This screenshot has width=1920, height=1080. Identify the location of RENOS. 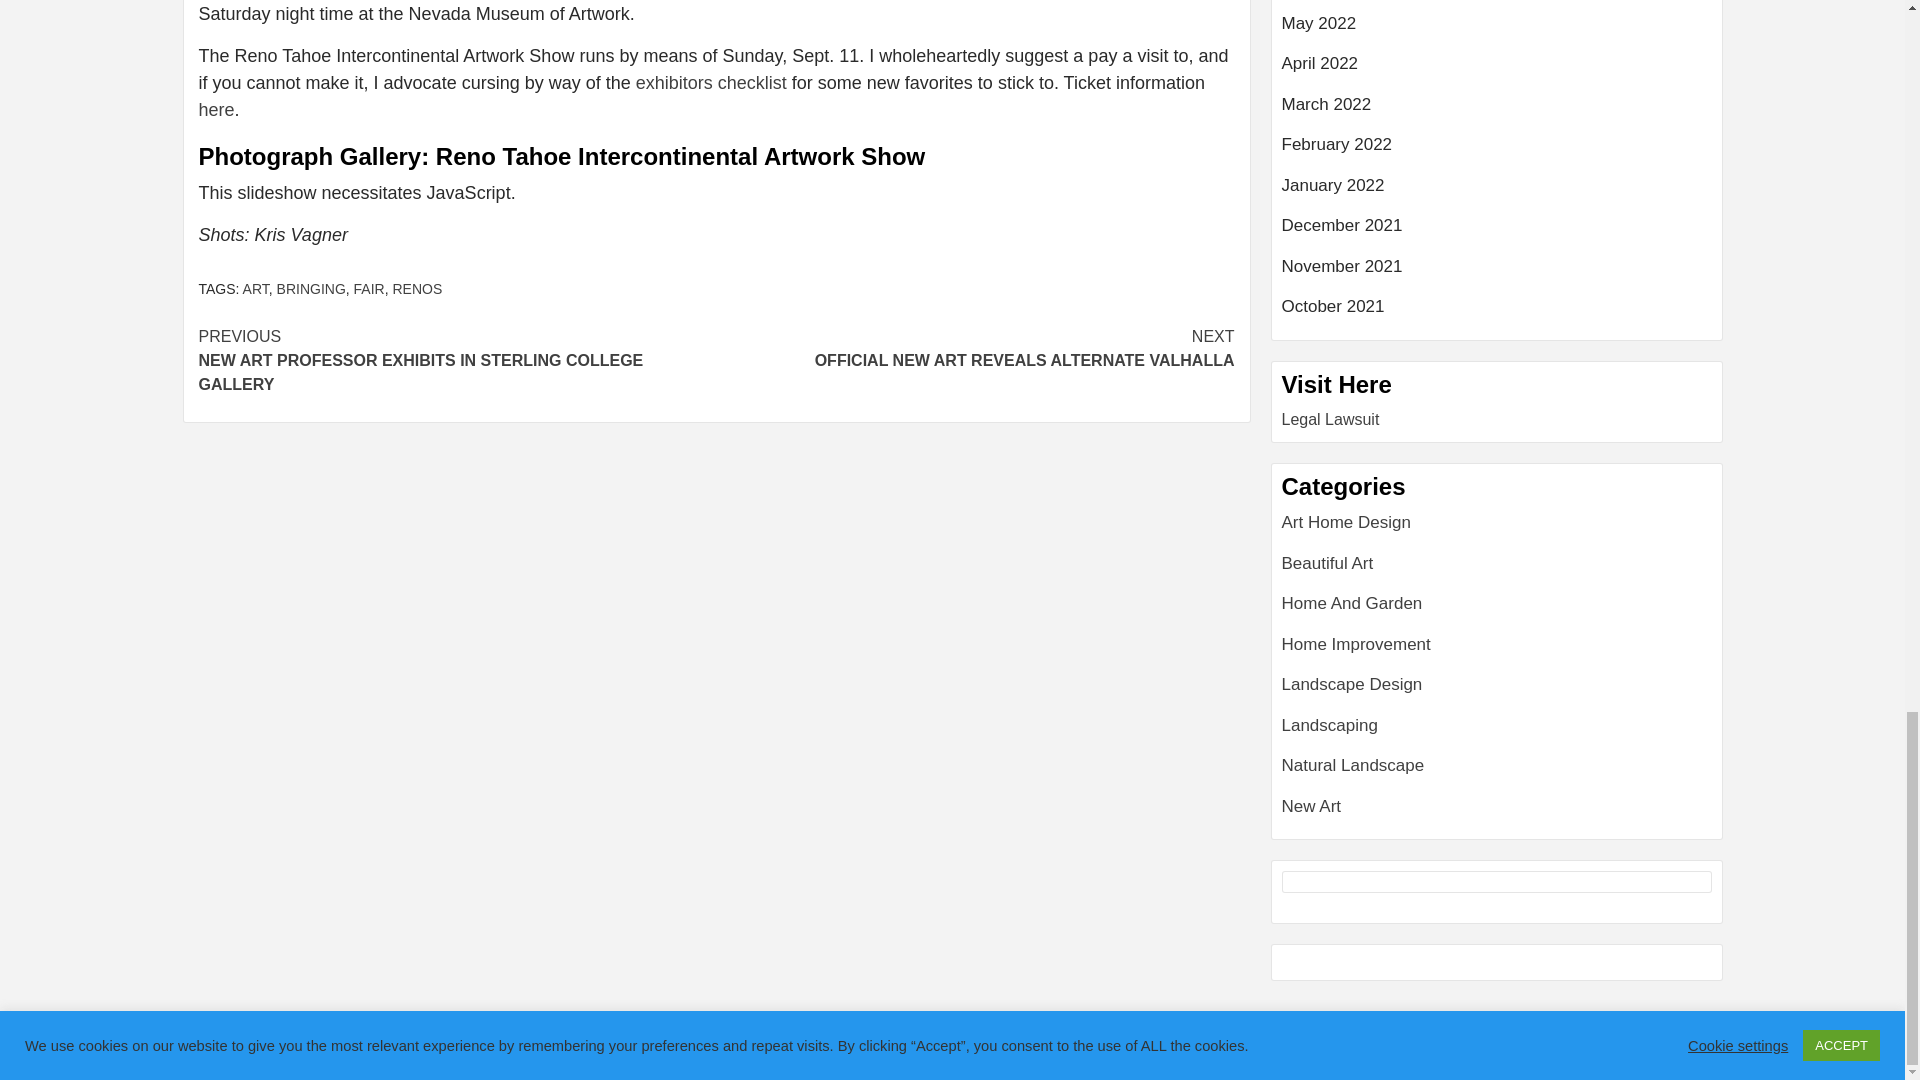
(416, 288).